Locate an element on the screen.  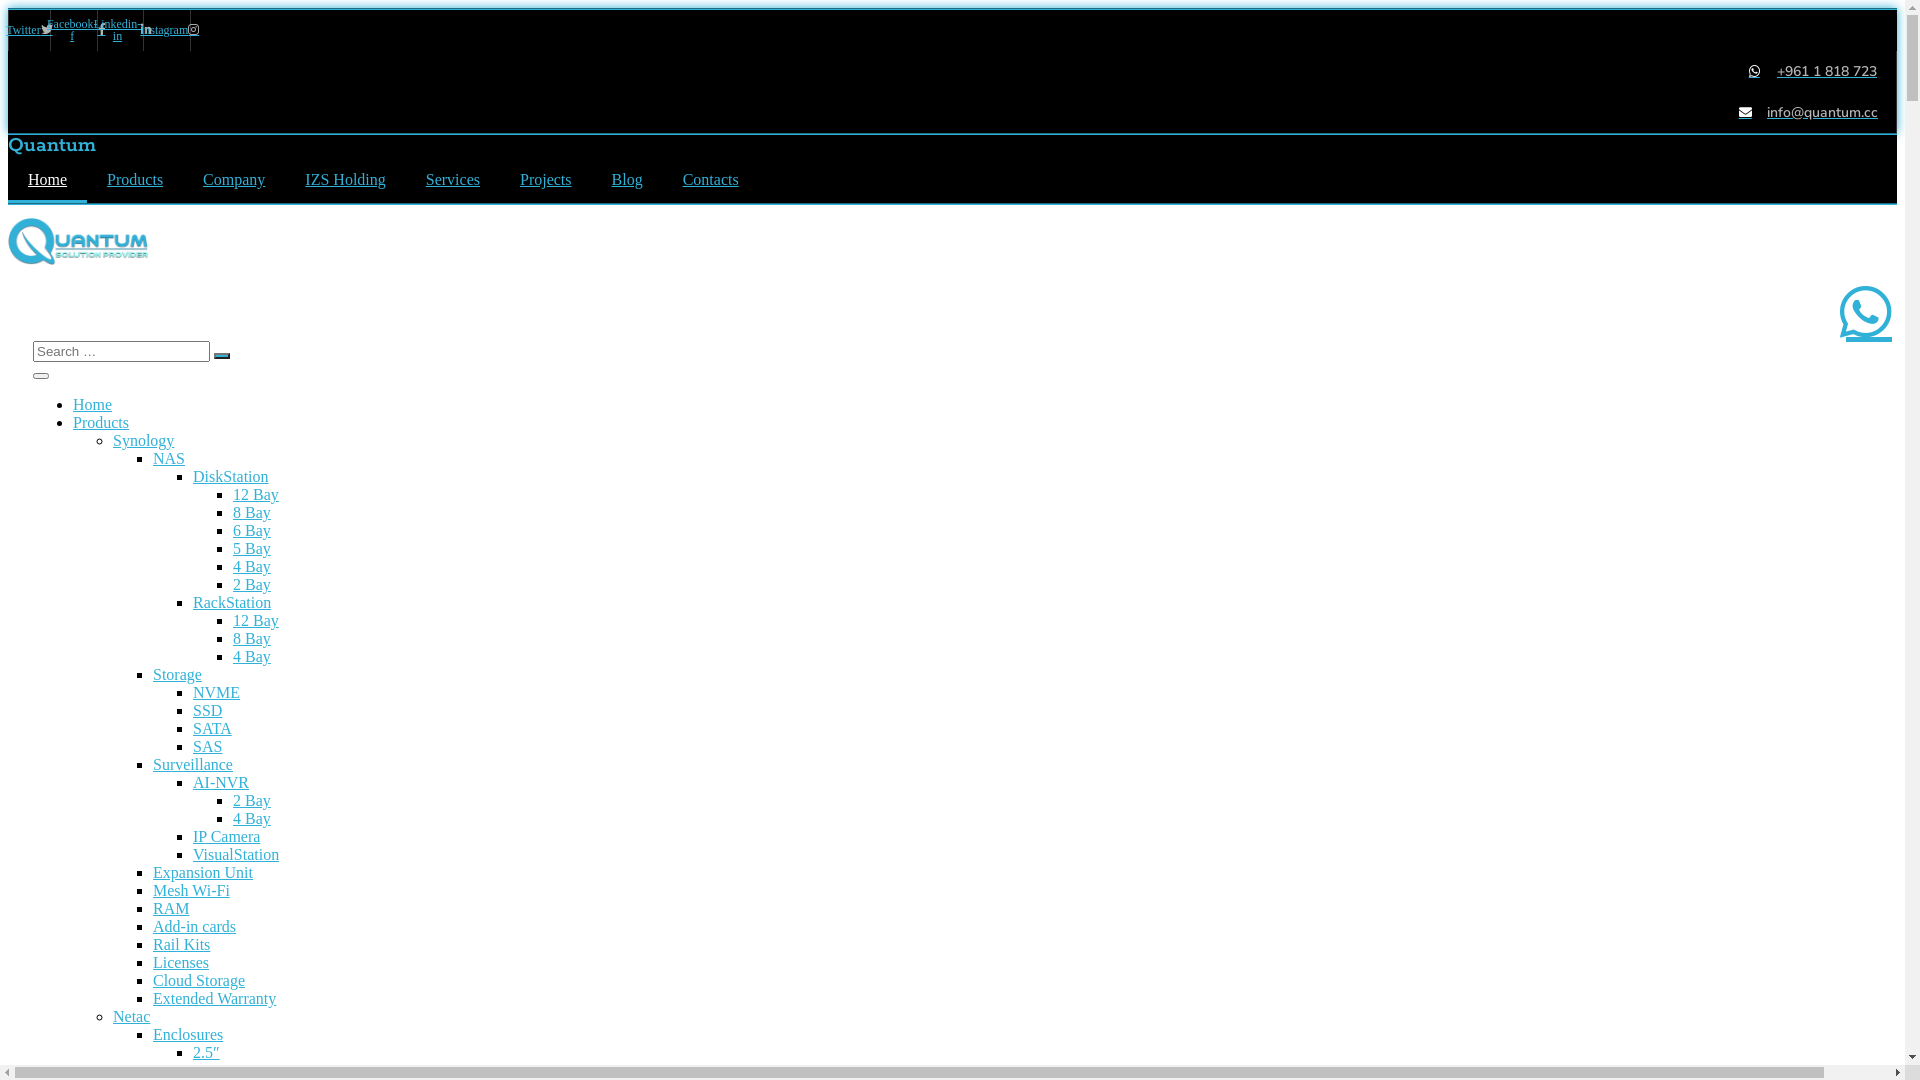
Blog is located at coordinates (628, 180).